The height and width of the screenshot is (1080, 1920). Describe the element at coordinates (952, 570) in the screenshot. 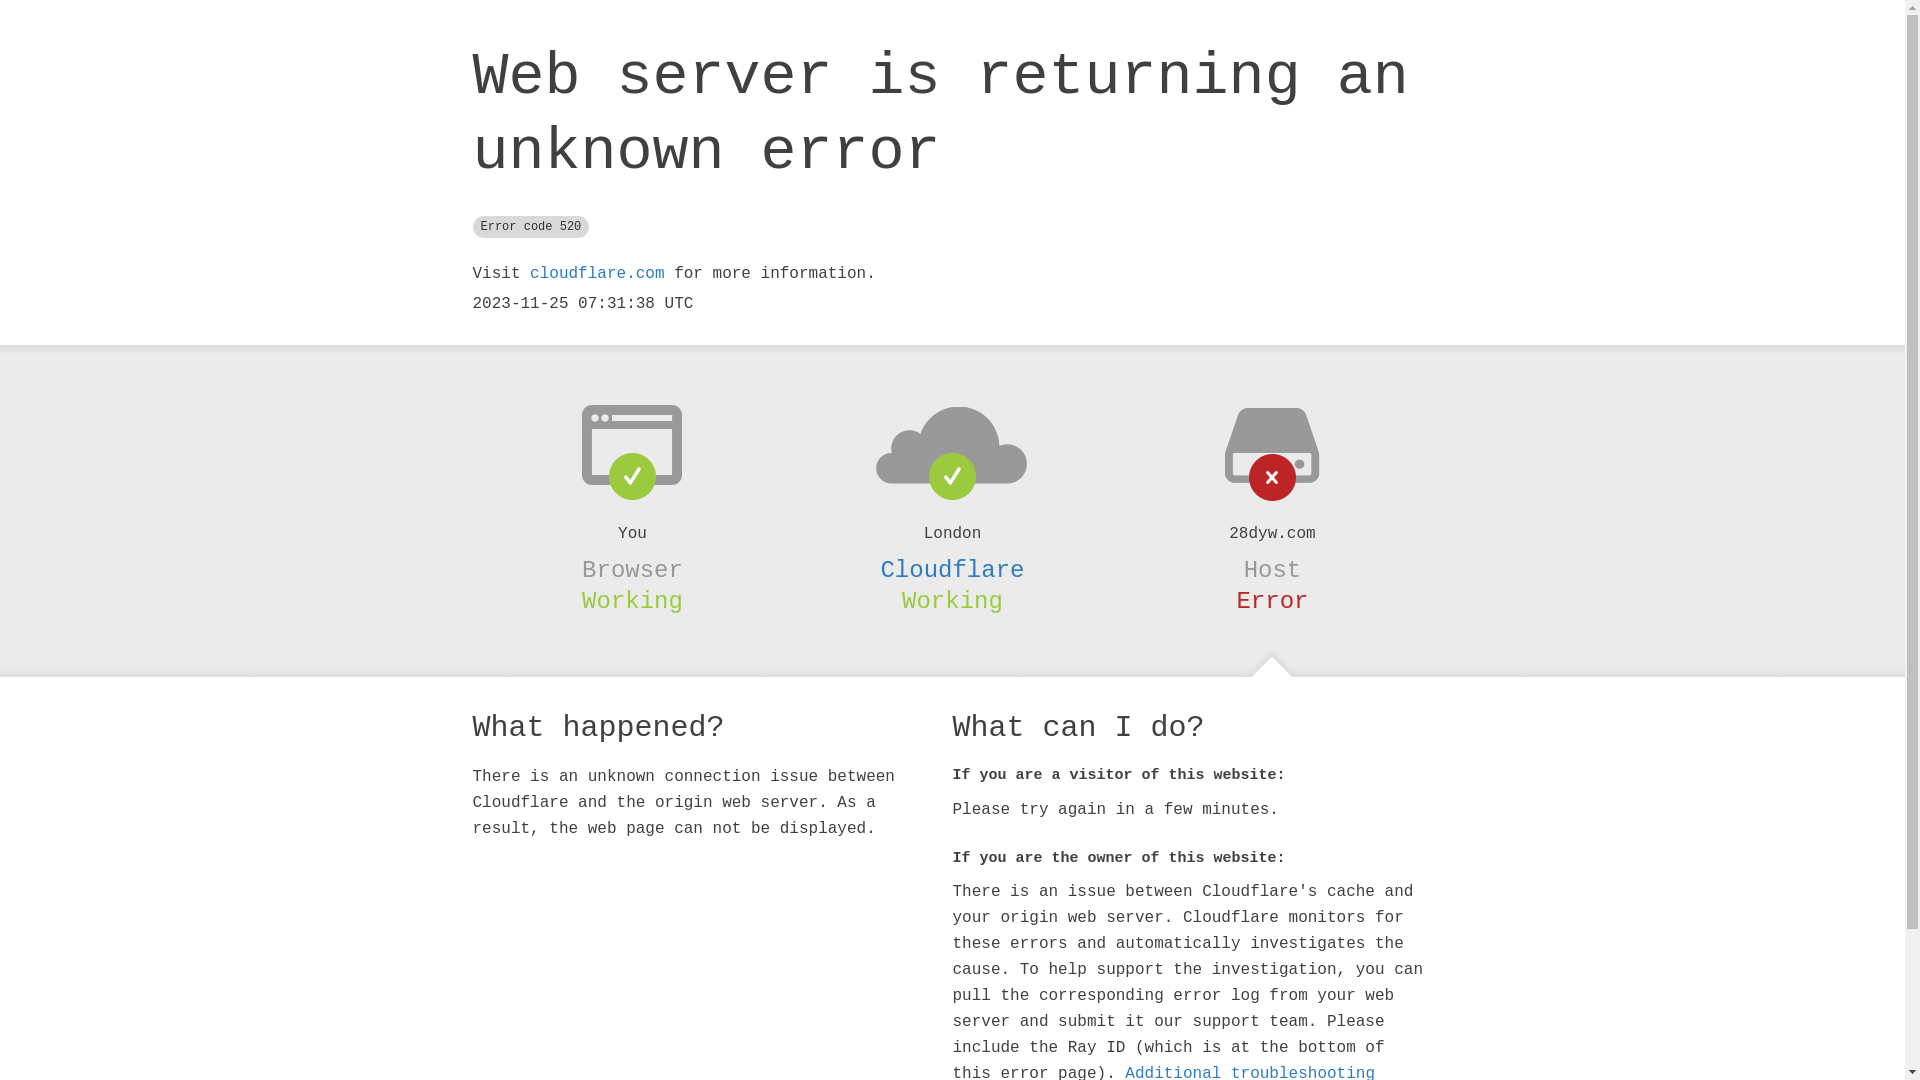

I see `Cloudflare` at that location.